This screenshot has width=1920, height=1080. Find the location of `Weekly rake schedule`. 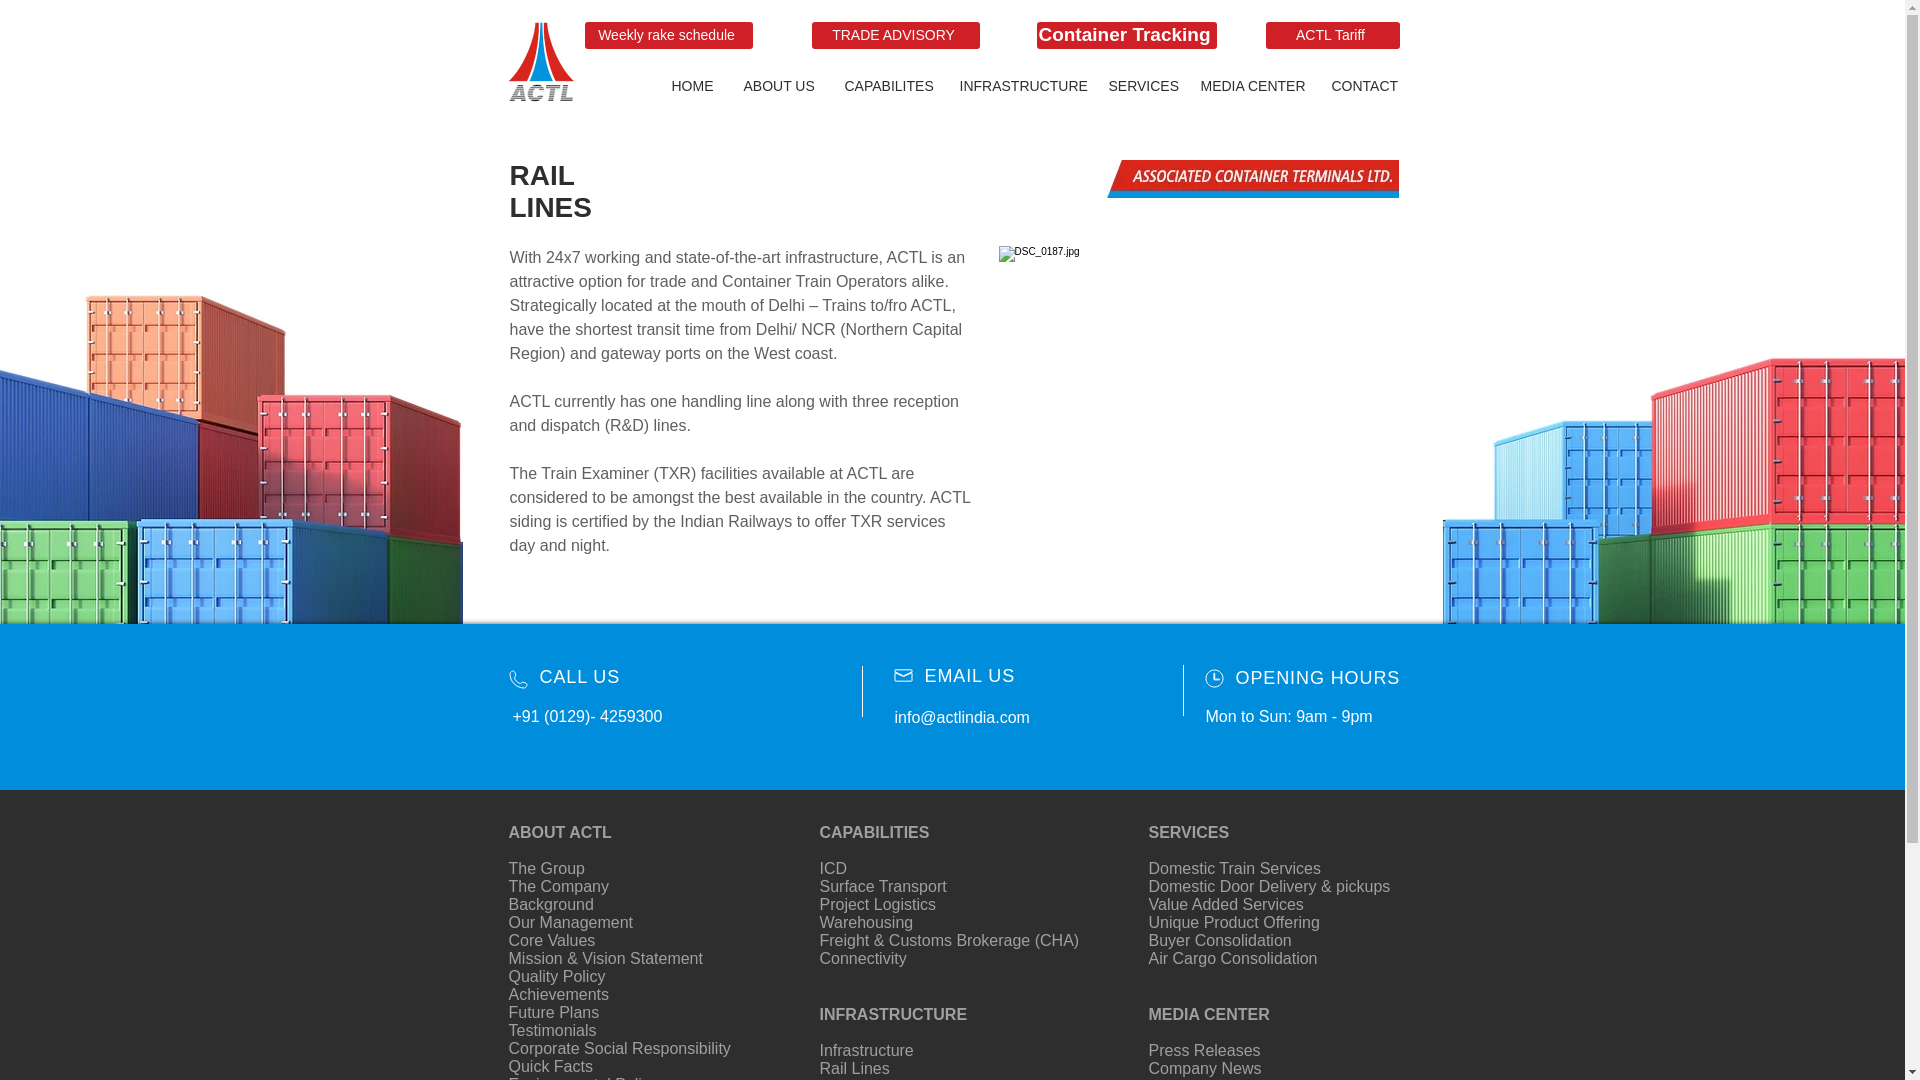

Weekly rake schedule is located at coordinates (668, 34).